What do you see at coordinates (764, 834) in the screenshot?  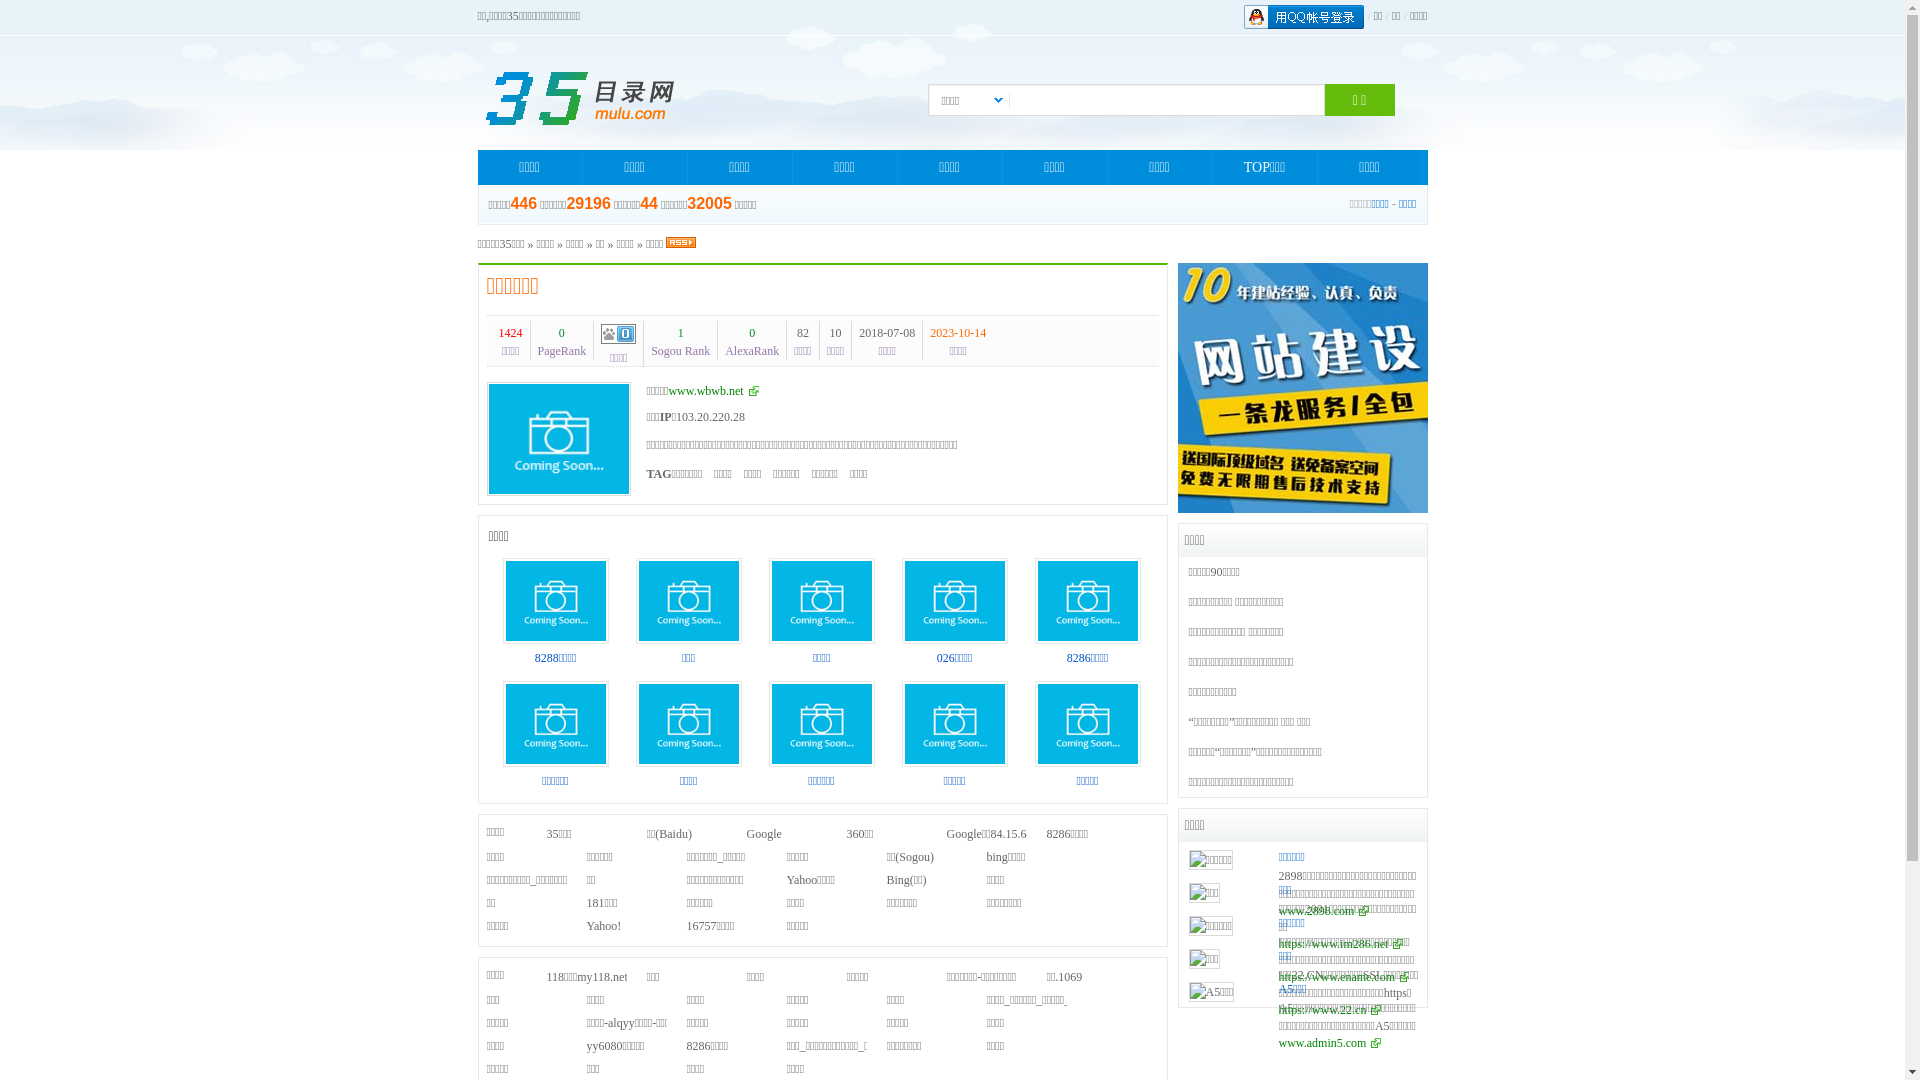 I see `Google` at bounding box center [764, 834].